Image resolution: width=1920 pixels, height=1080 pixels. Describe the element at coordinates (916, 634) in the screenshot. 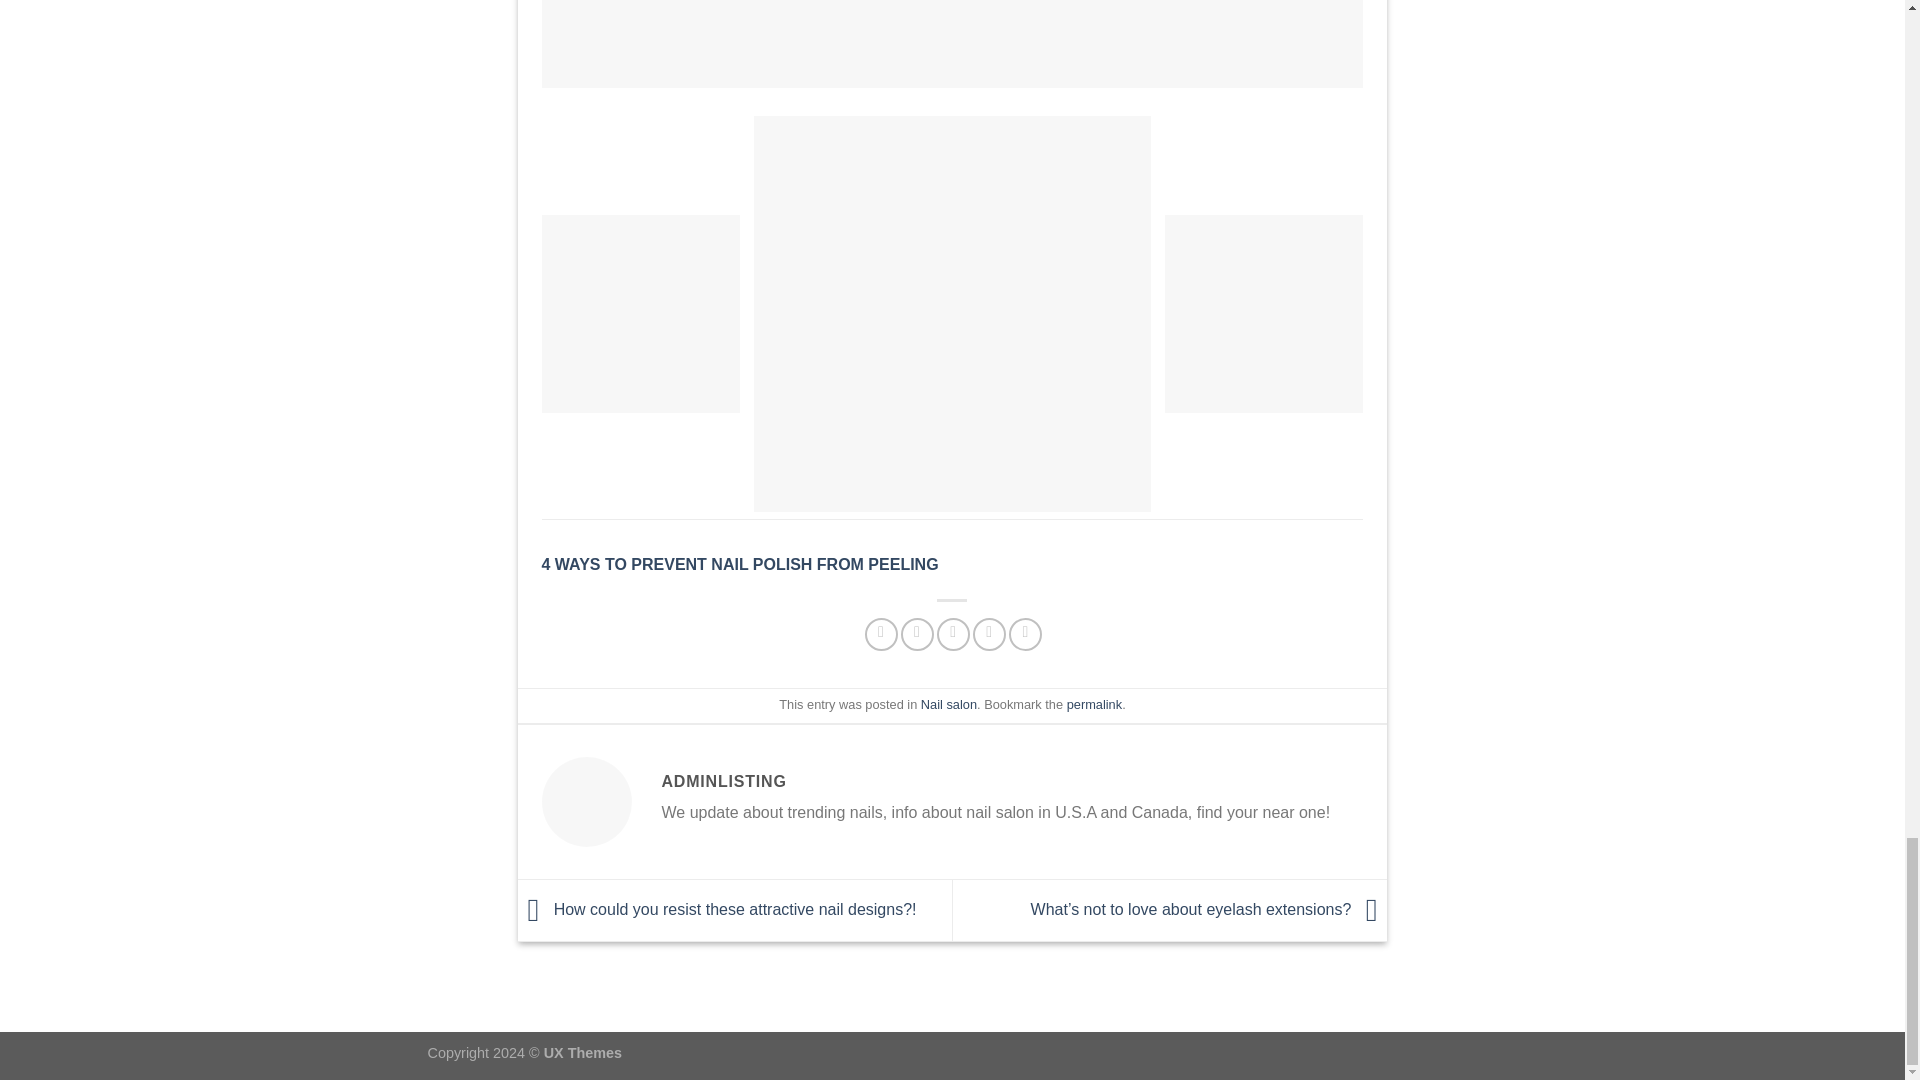

I see `Share on Twitter` at that location.